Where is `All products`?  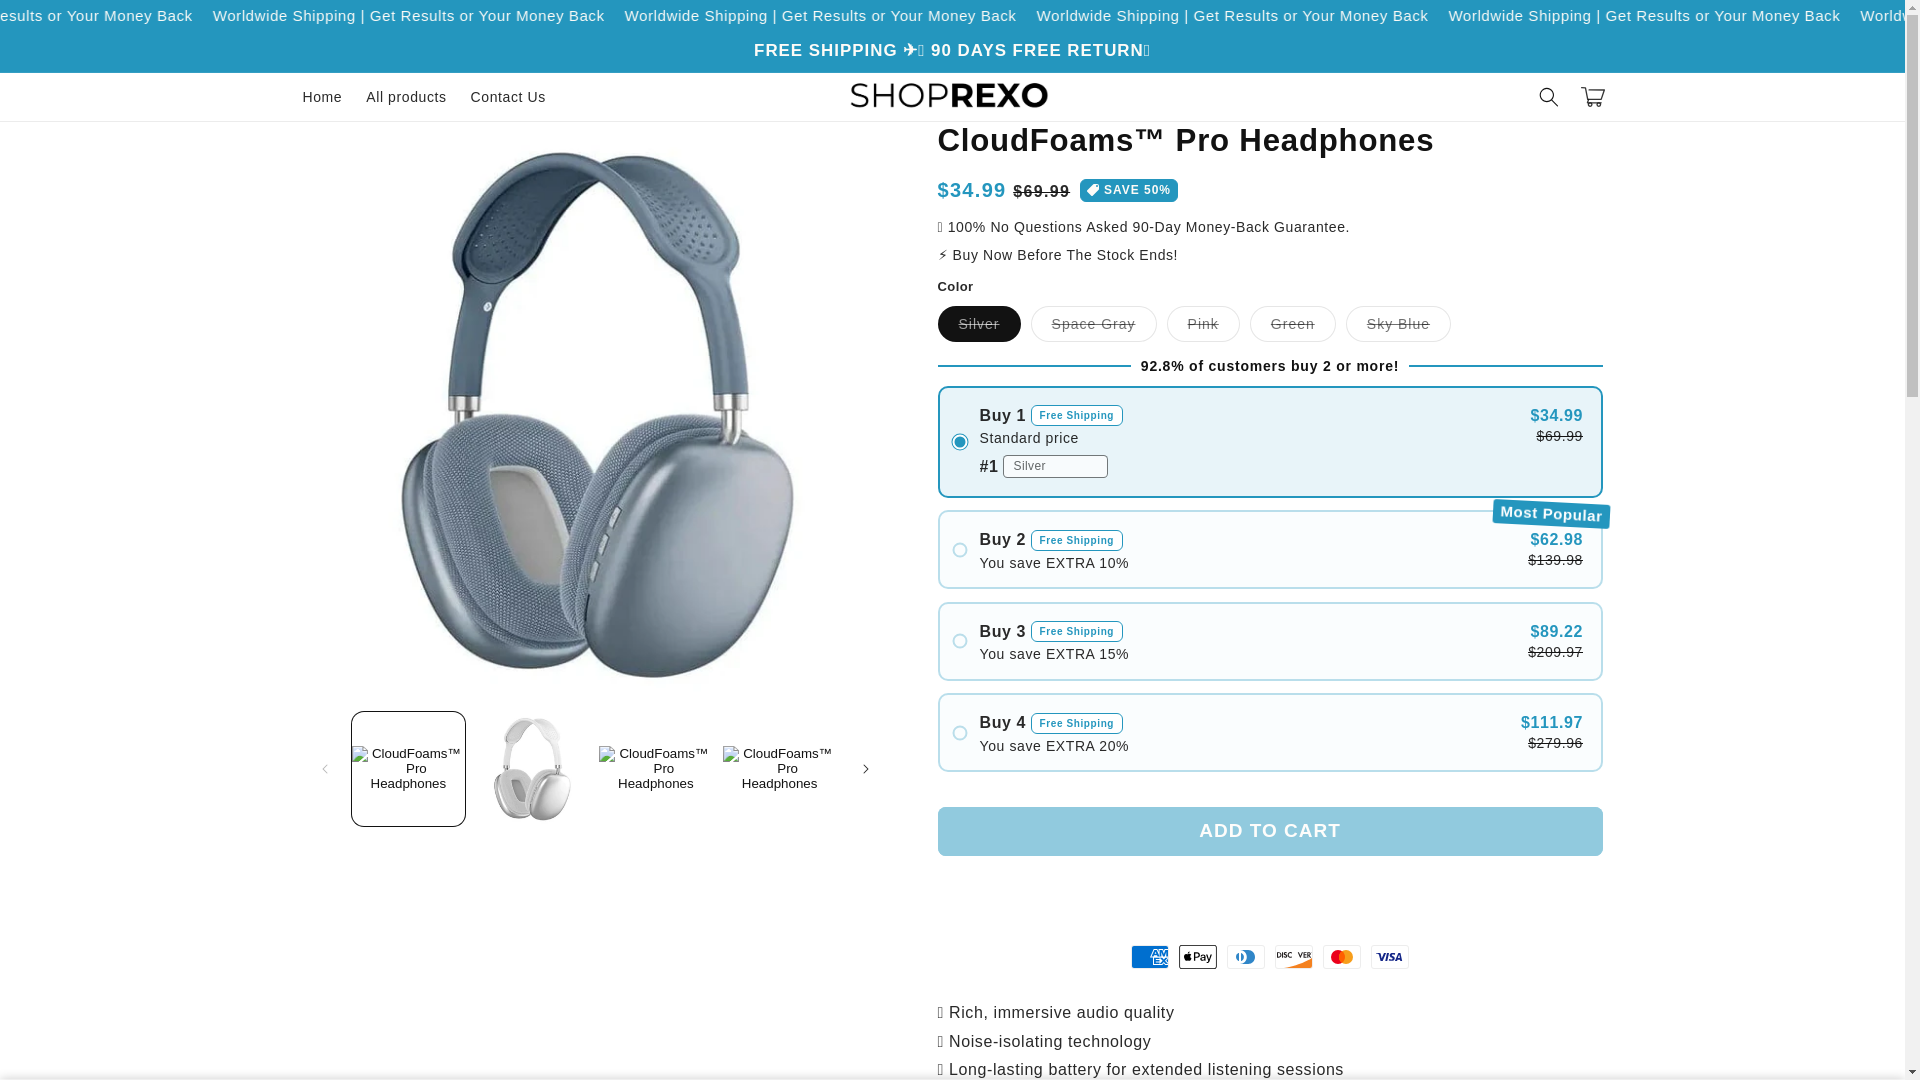
All products is located at coordinates (406, 96).